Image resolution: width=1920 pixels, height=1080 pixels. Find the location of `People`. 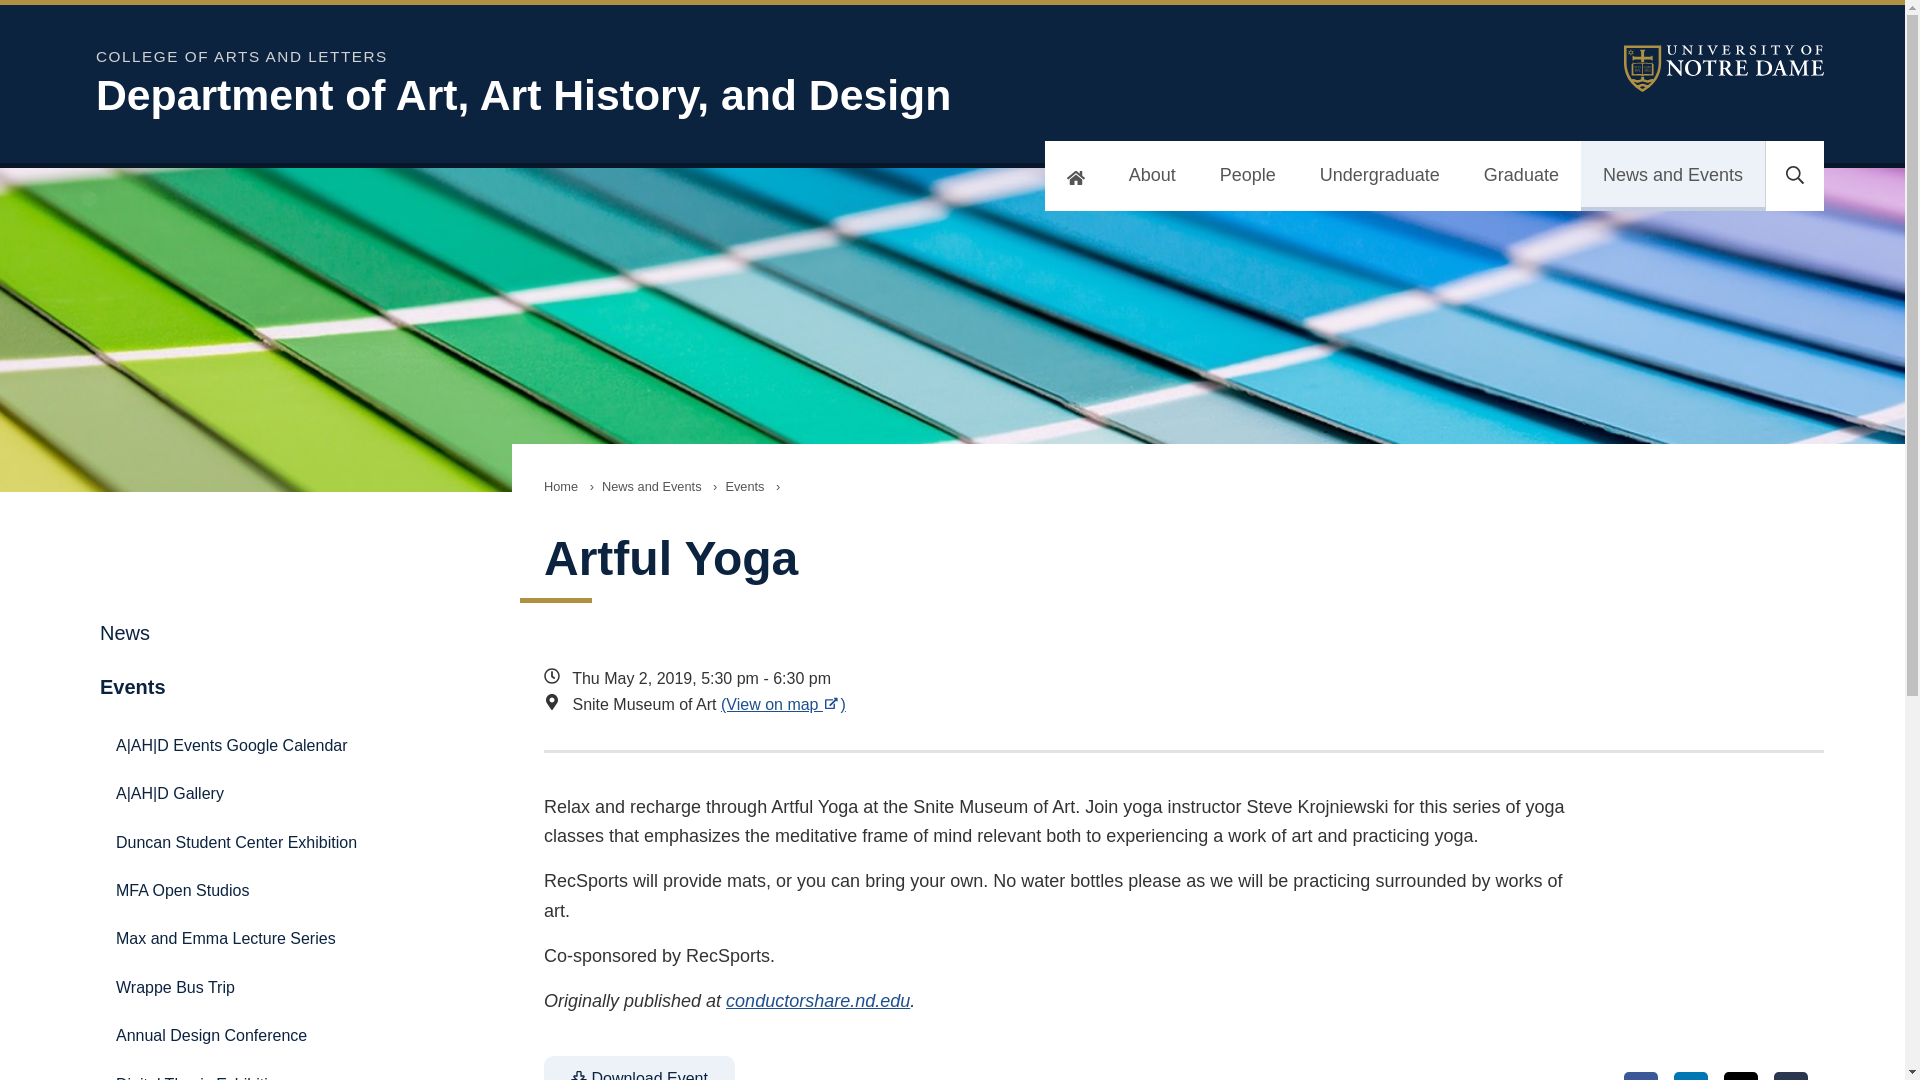

People is located at coordinates (1248, 176).